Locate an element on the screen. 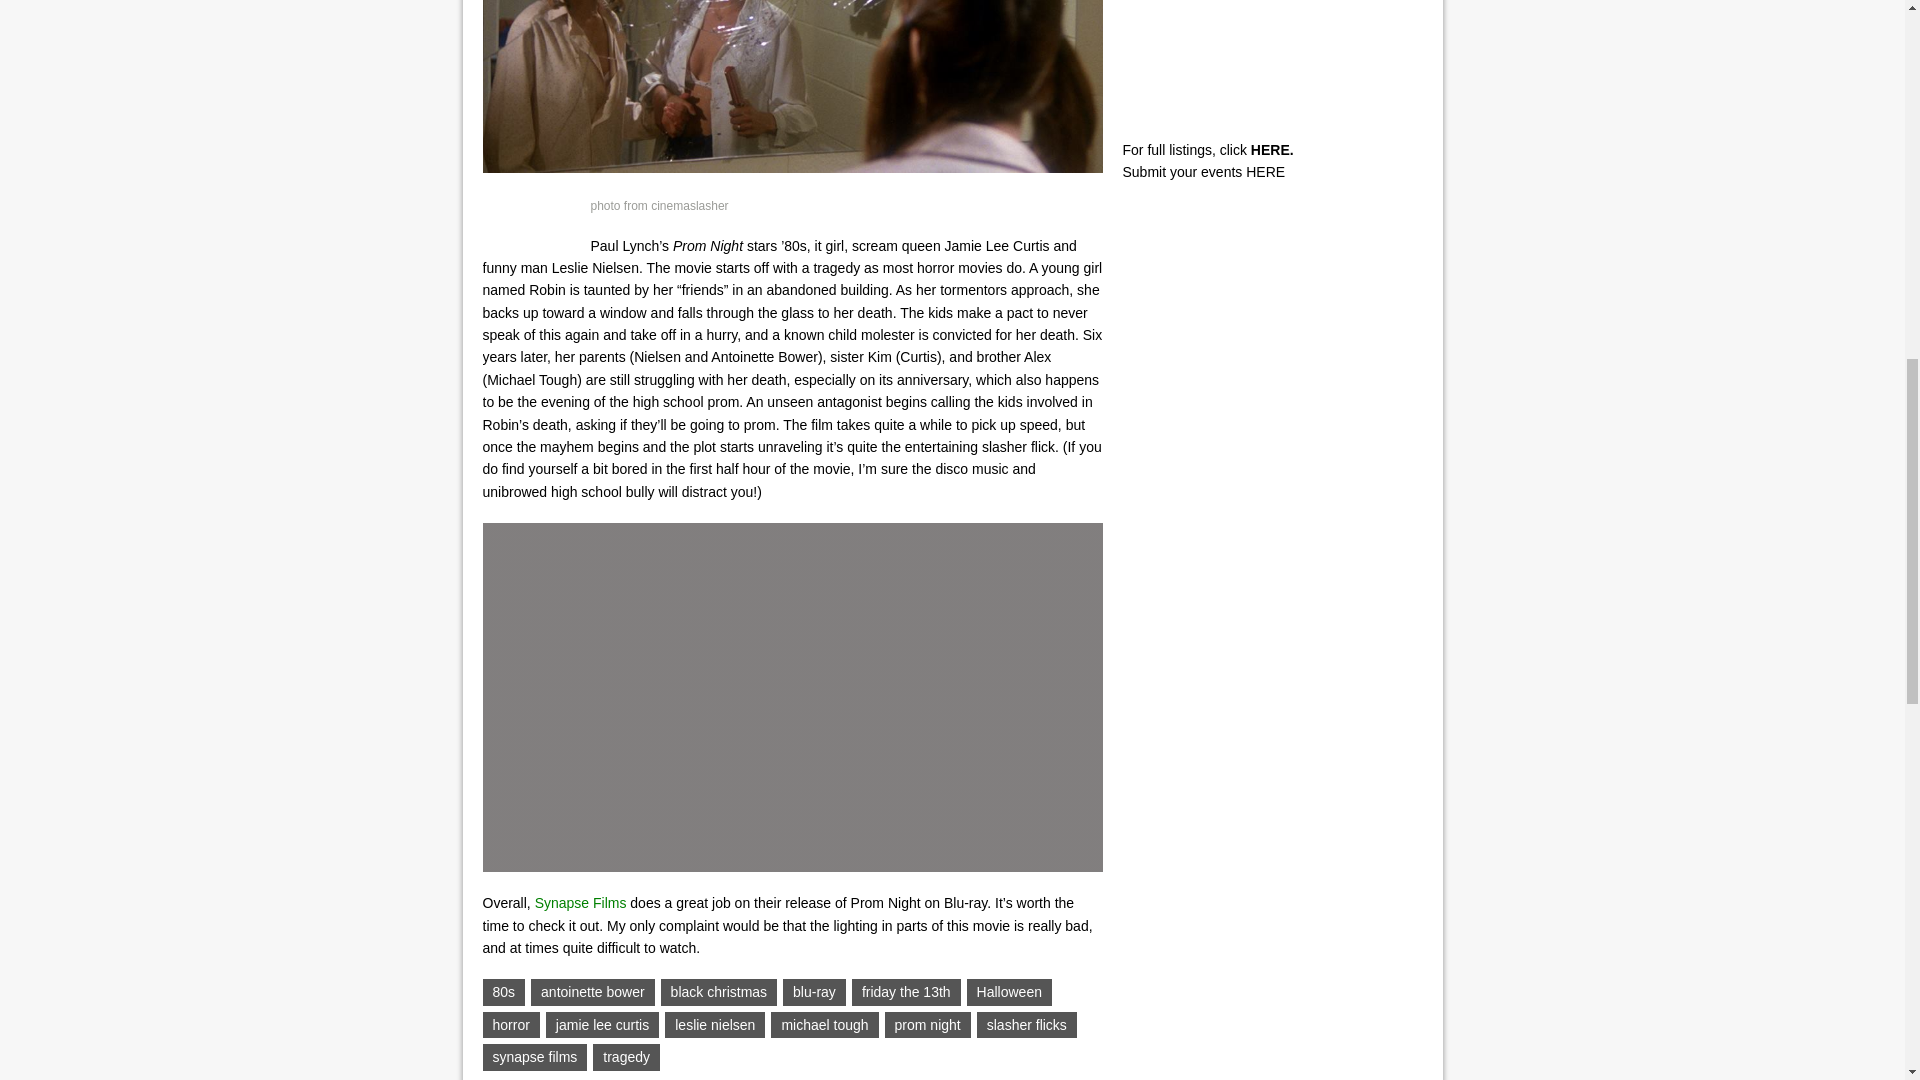 The image size is (1920, 1080). slasher flicks is located at coordinates (1027, 1024).